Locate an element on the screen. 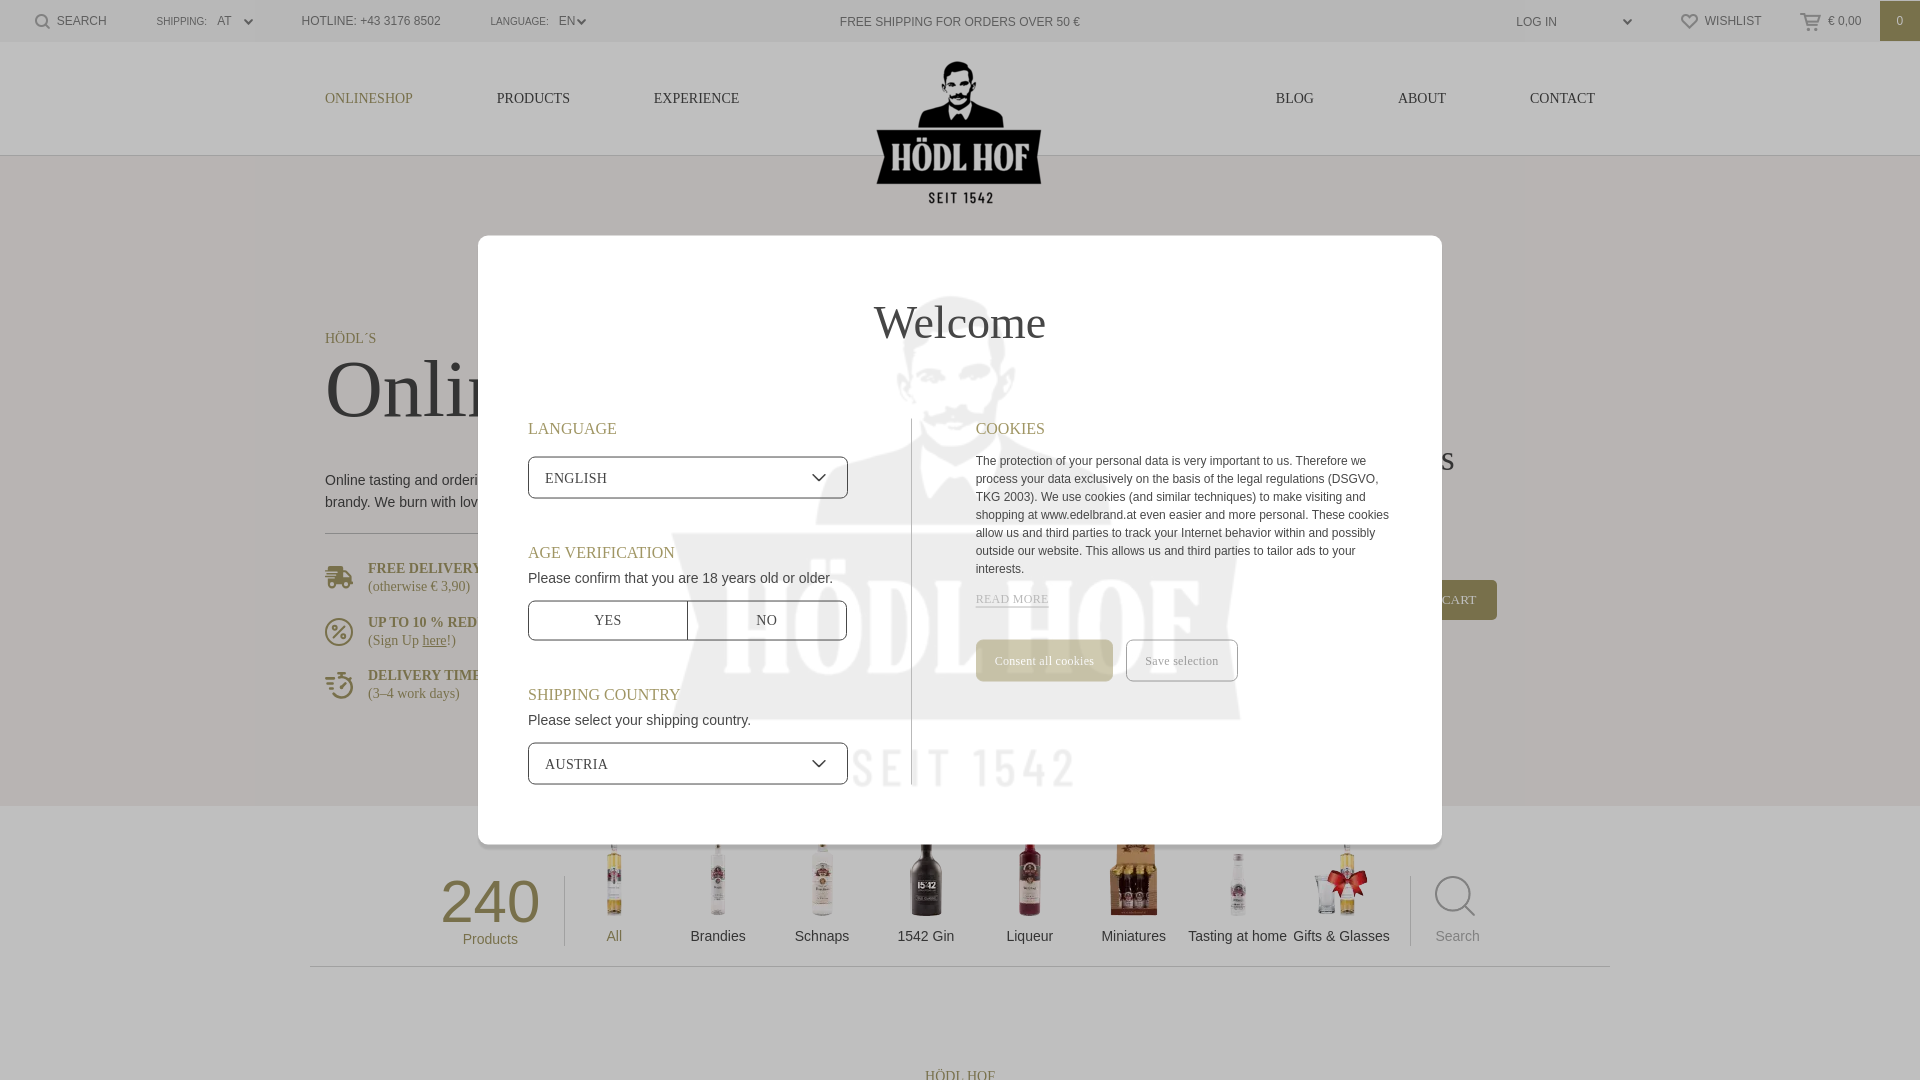 The image size is (1920, 1080). at is located at coordinates (197, 22).